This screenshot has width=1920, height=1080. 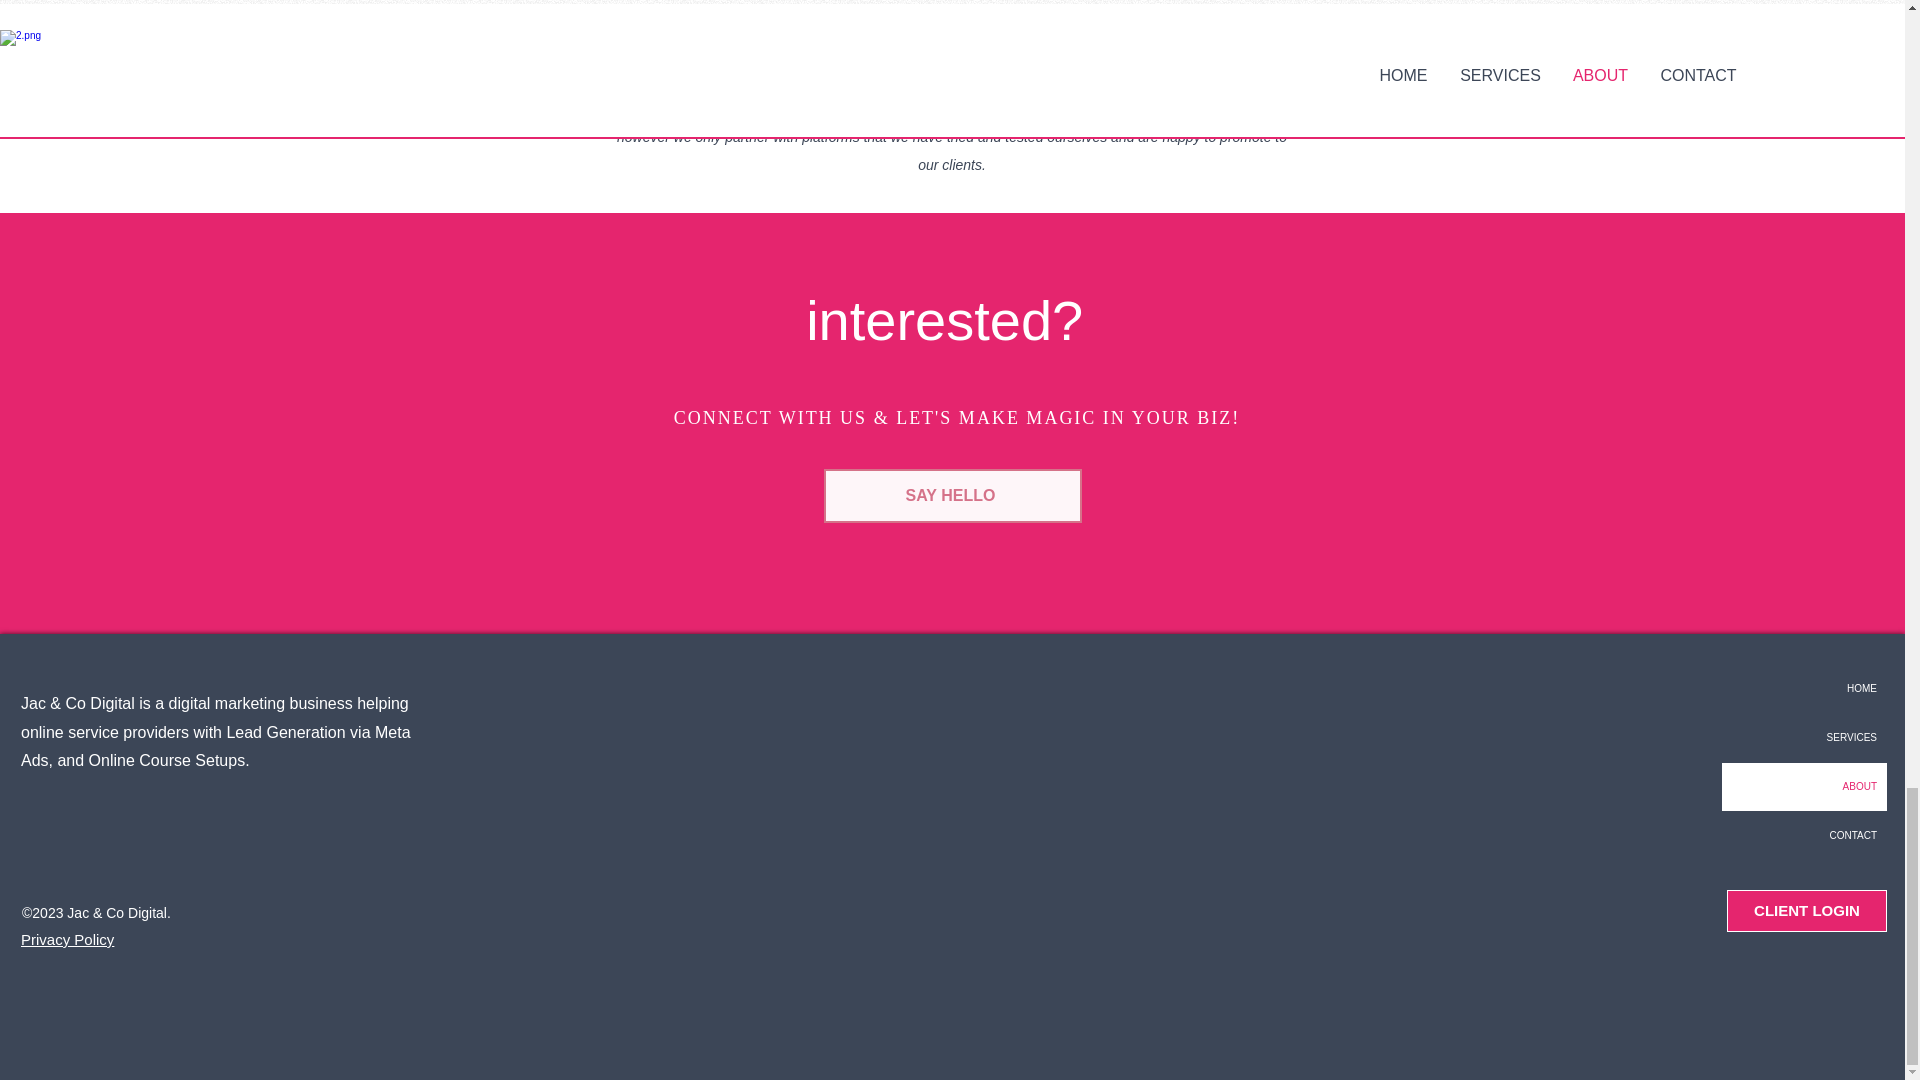 What do you see at coordinates (1804, 836) in the screenshot?
I see `CONTACT` at bounding box center [1804, 836].